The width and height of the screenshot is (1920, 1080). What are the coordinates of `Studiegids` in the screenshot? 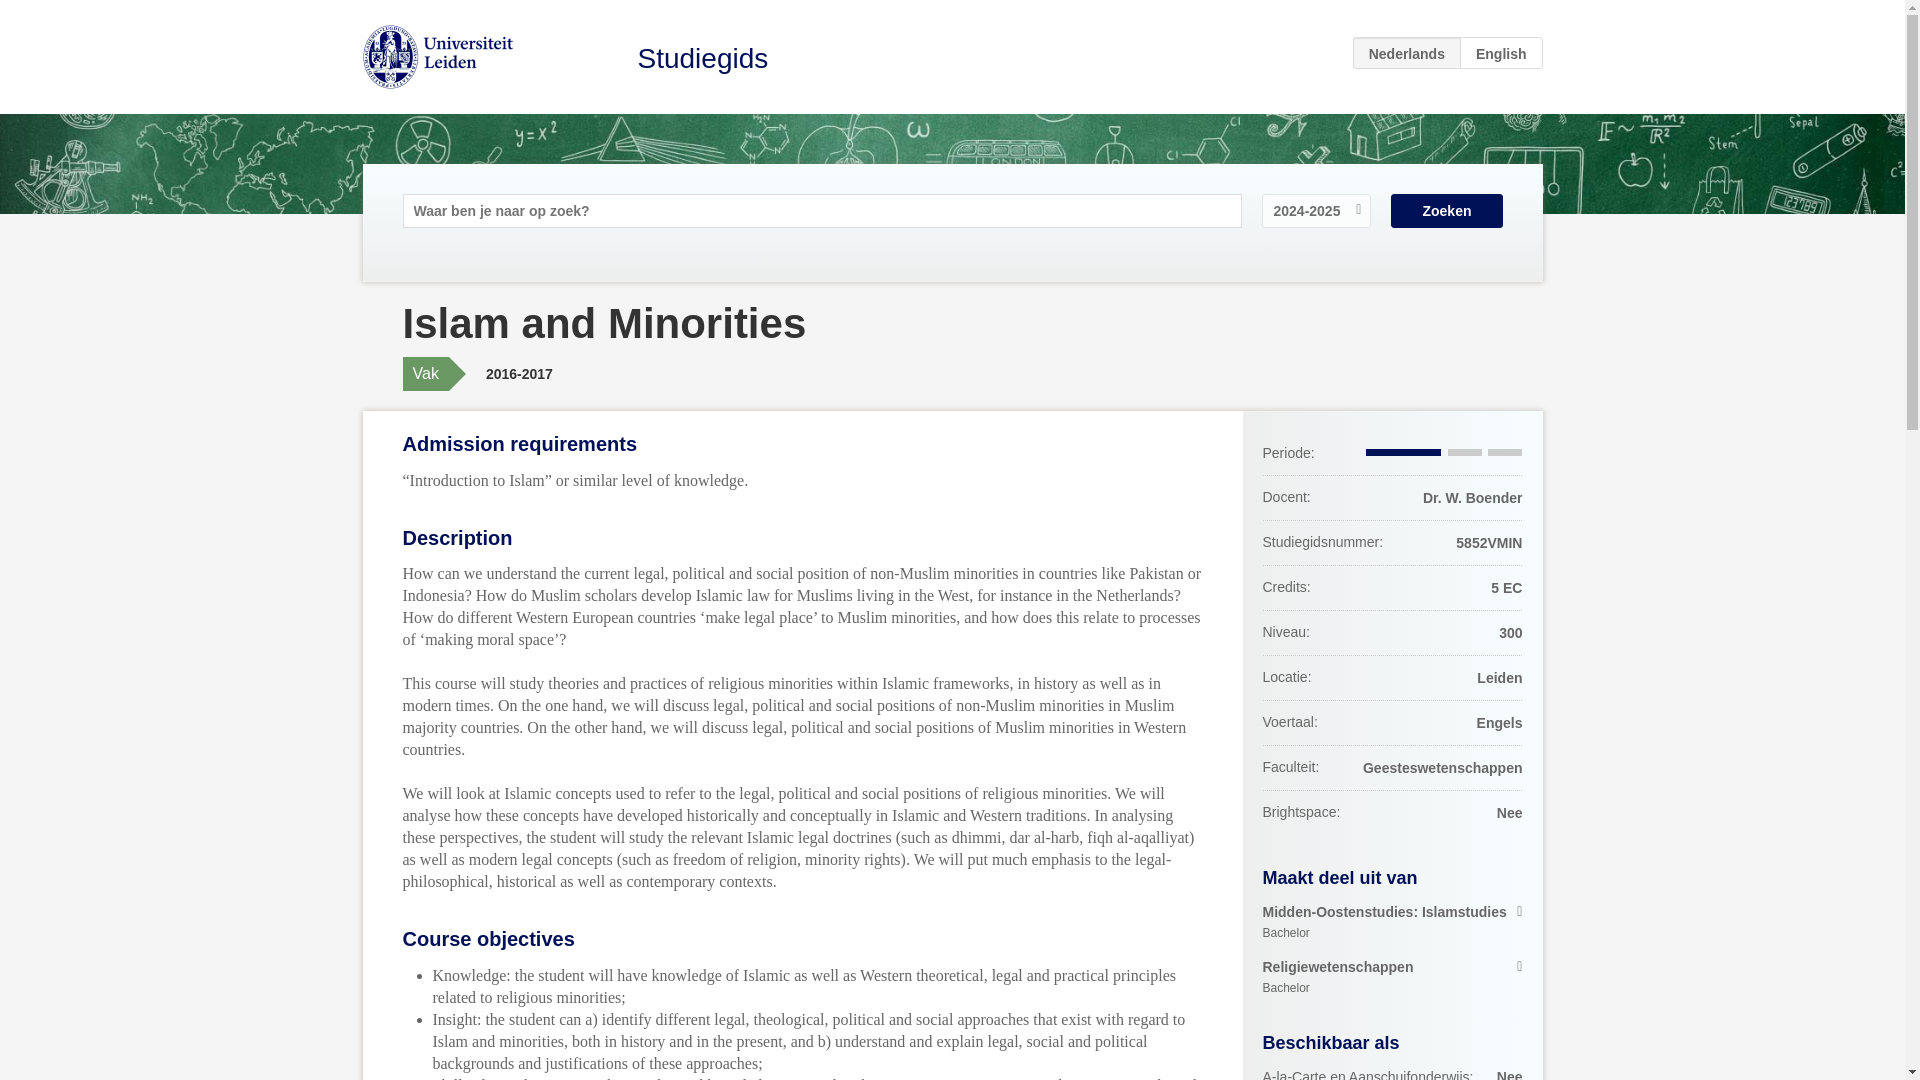 It's located at (1392, 978).